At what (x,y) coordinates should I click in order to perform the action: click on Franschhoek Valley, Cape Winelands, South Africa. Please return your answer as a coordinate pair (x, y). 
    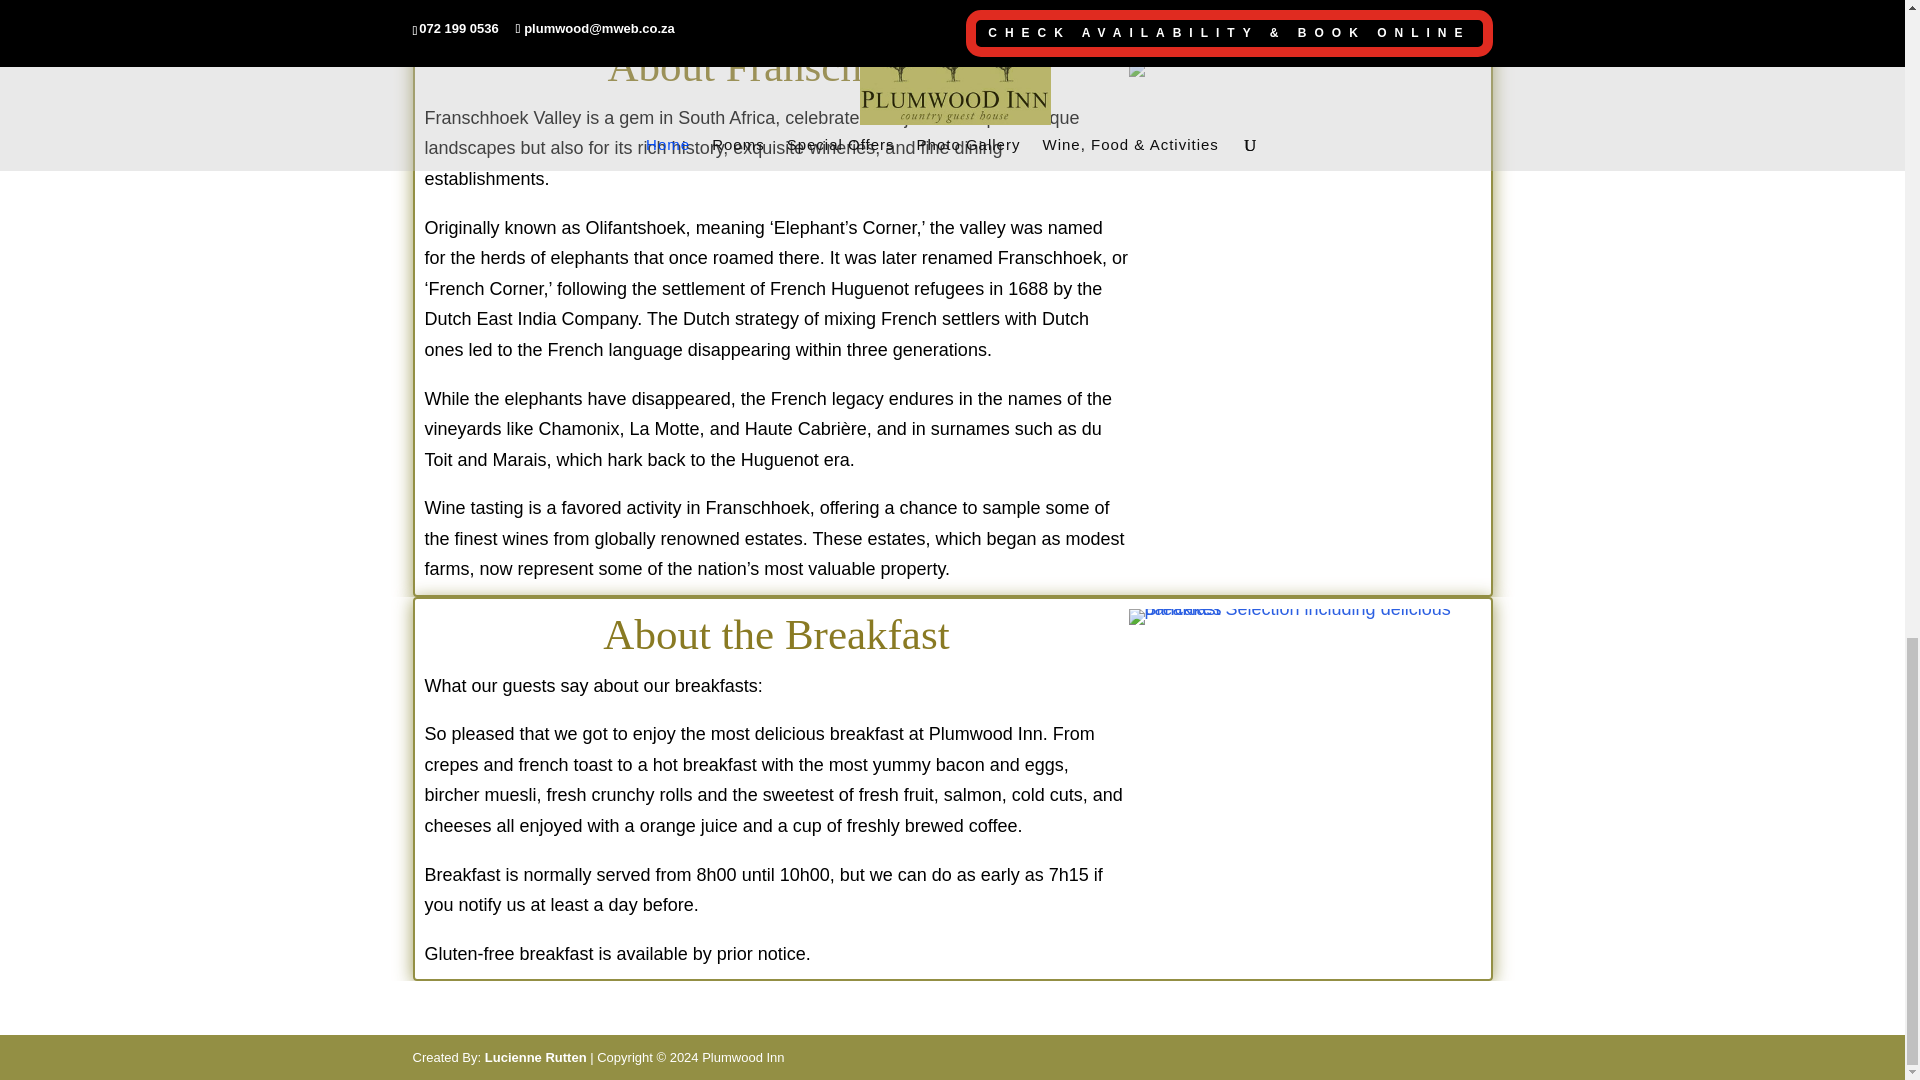
    Looking at the image, I should click on (1304, 40).